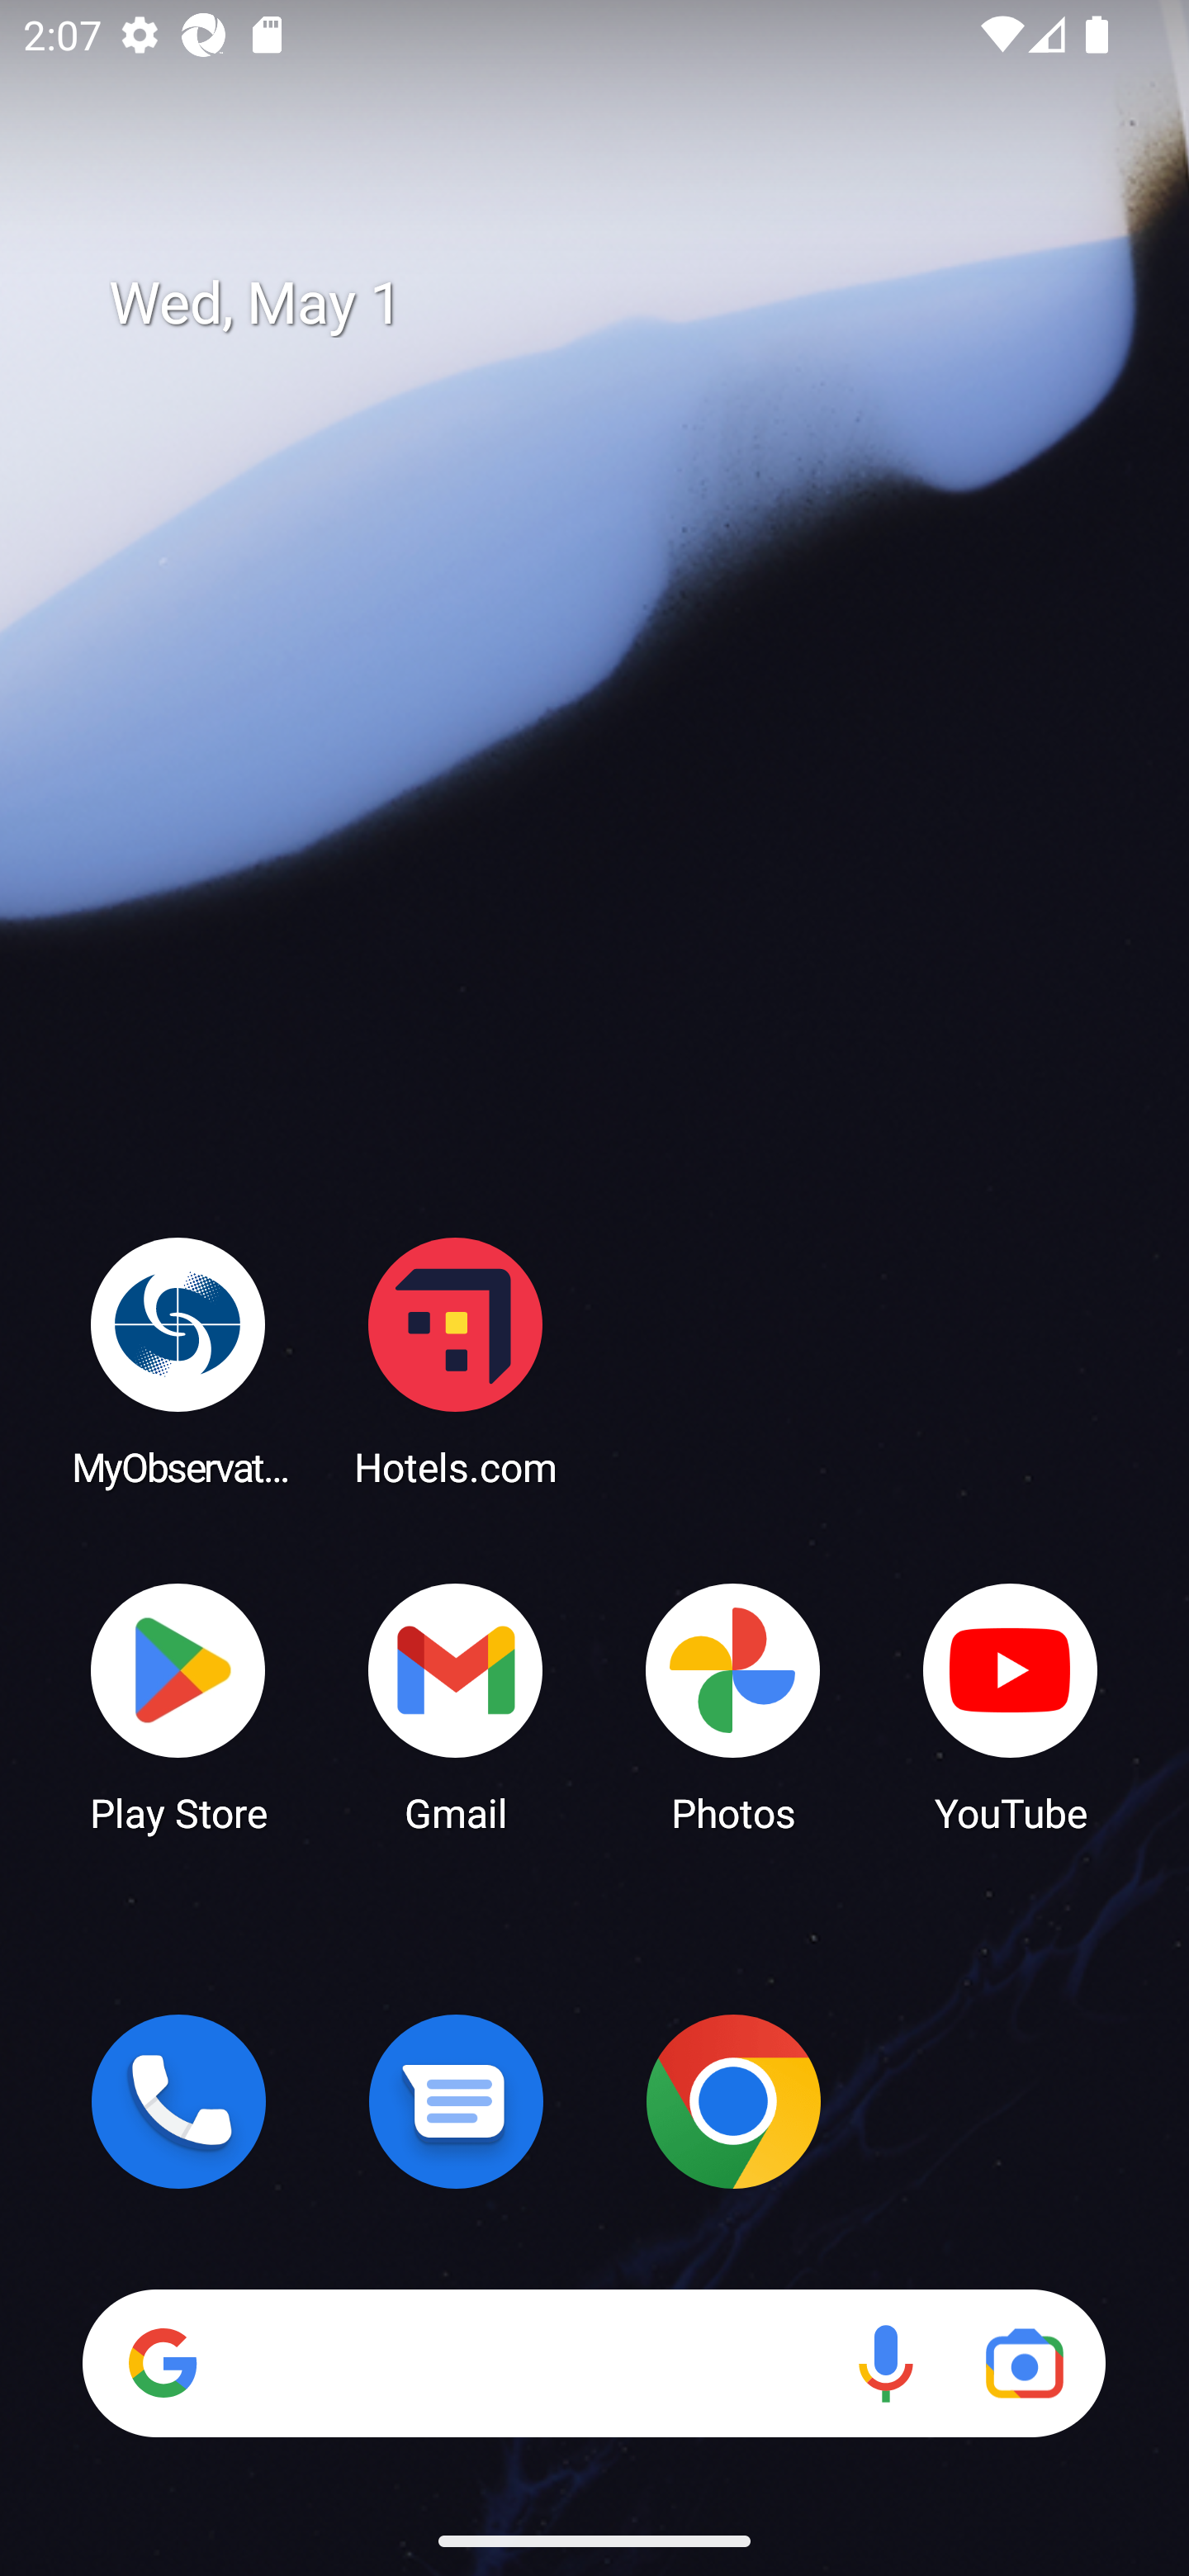  Describe the element at coordinates (456, 1706) in the screenshot. I see `Gmail` at that location.